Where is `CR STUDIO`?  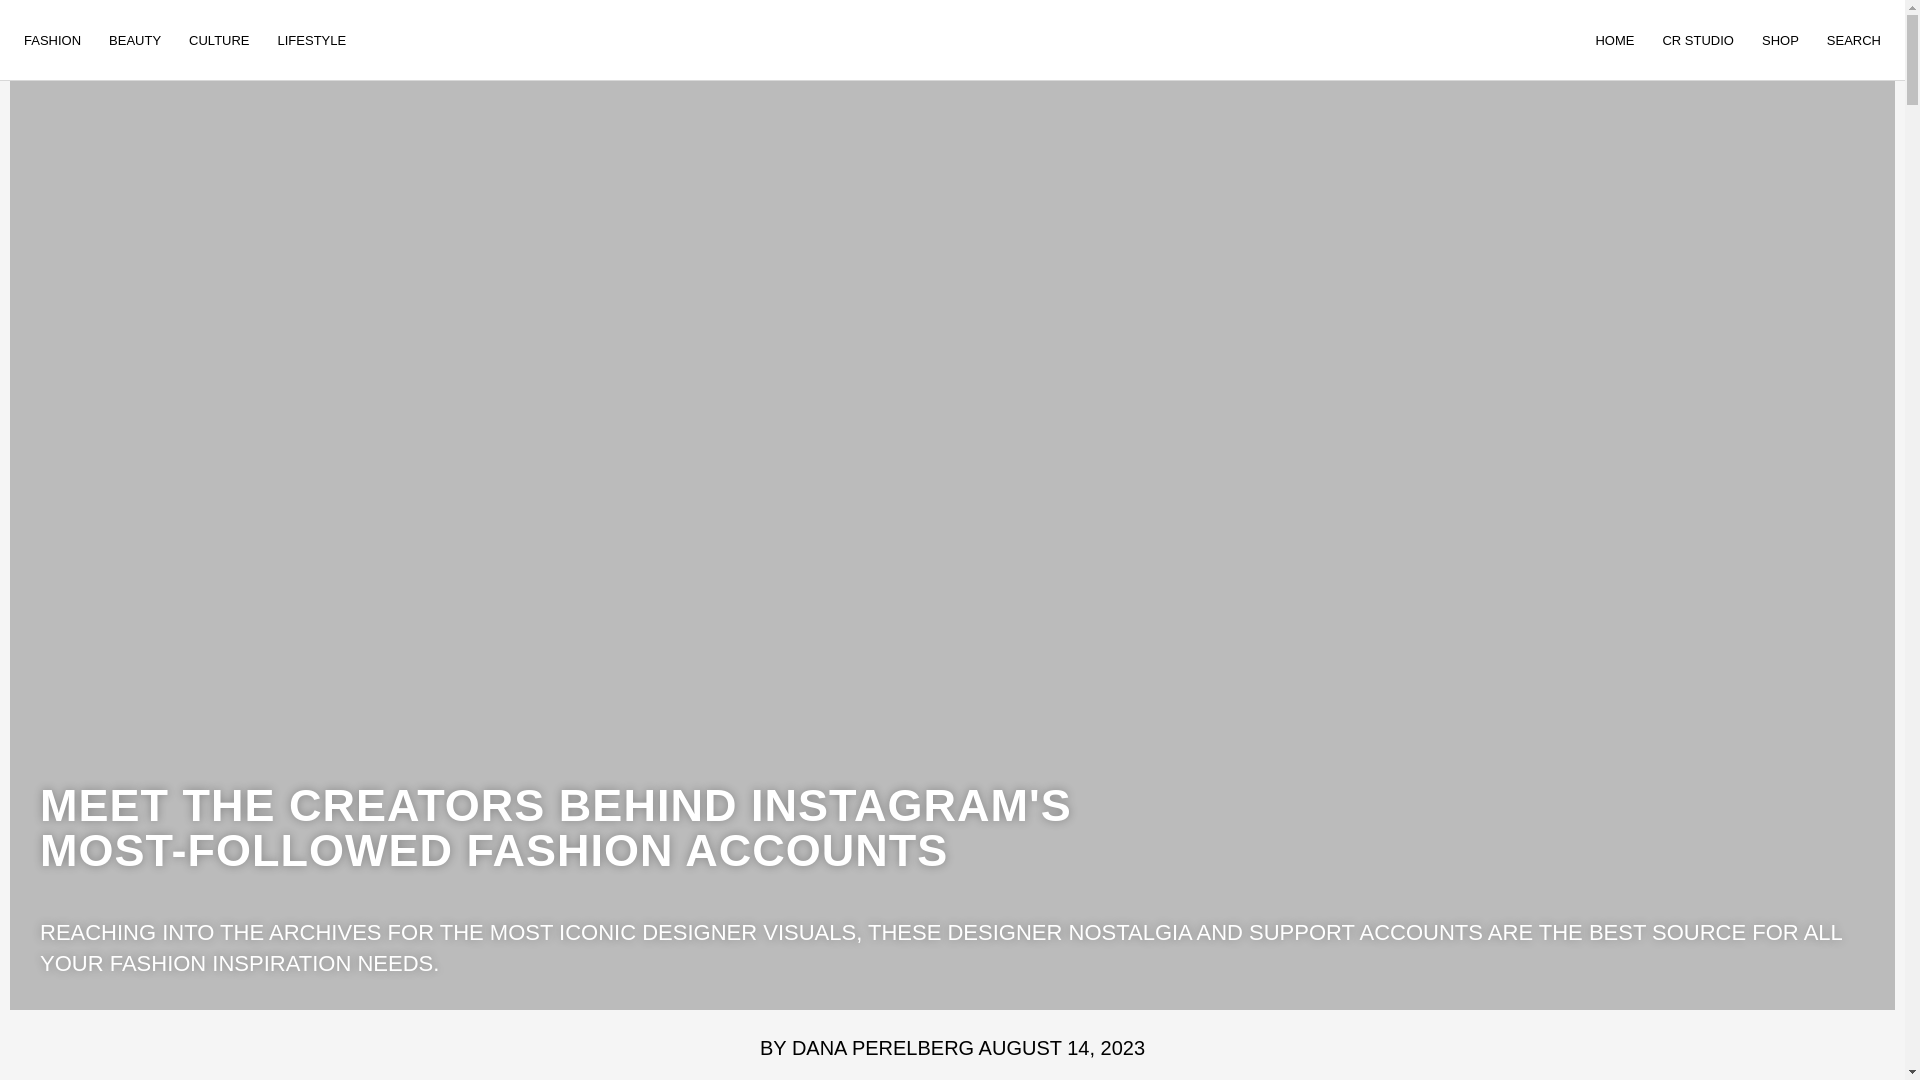 CR STUDIO is located at coordinates (1697, 40).